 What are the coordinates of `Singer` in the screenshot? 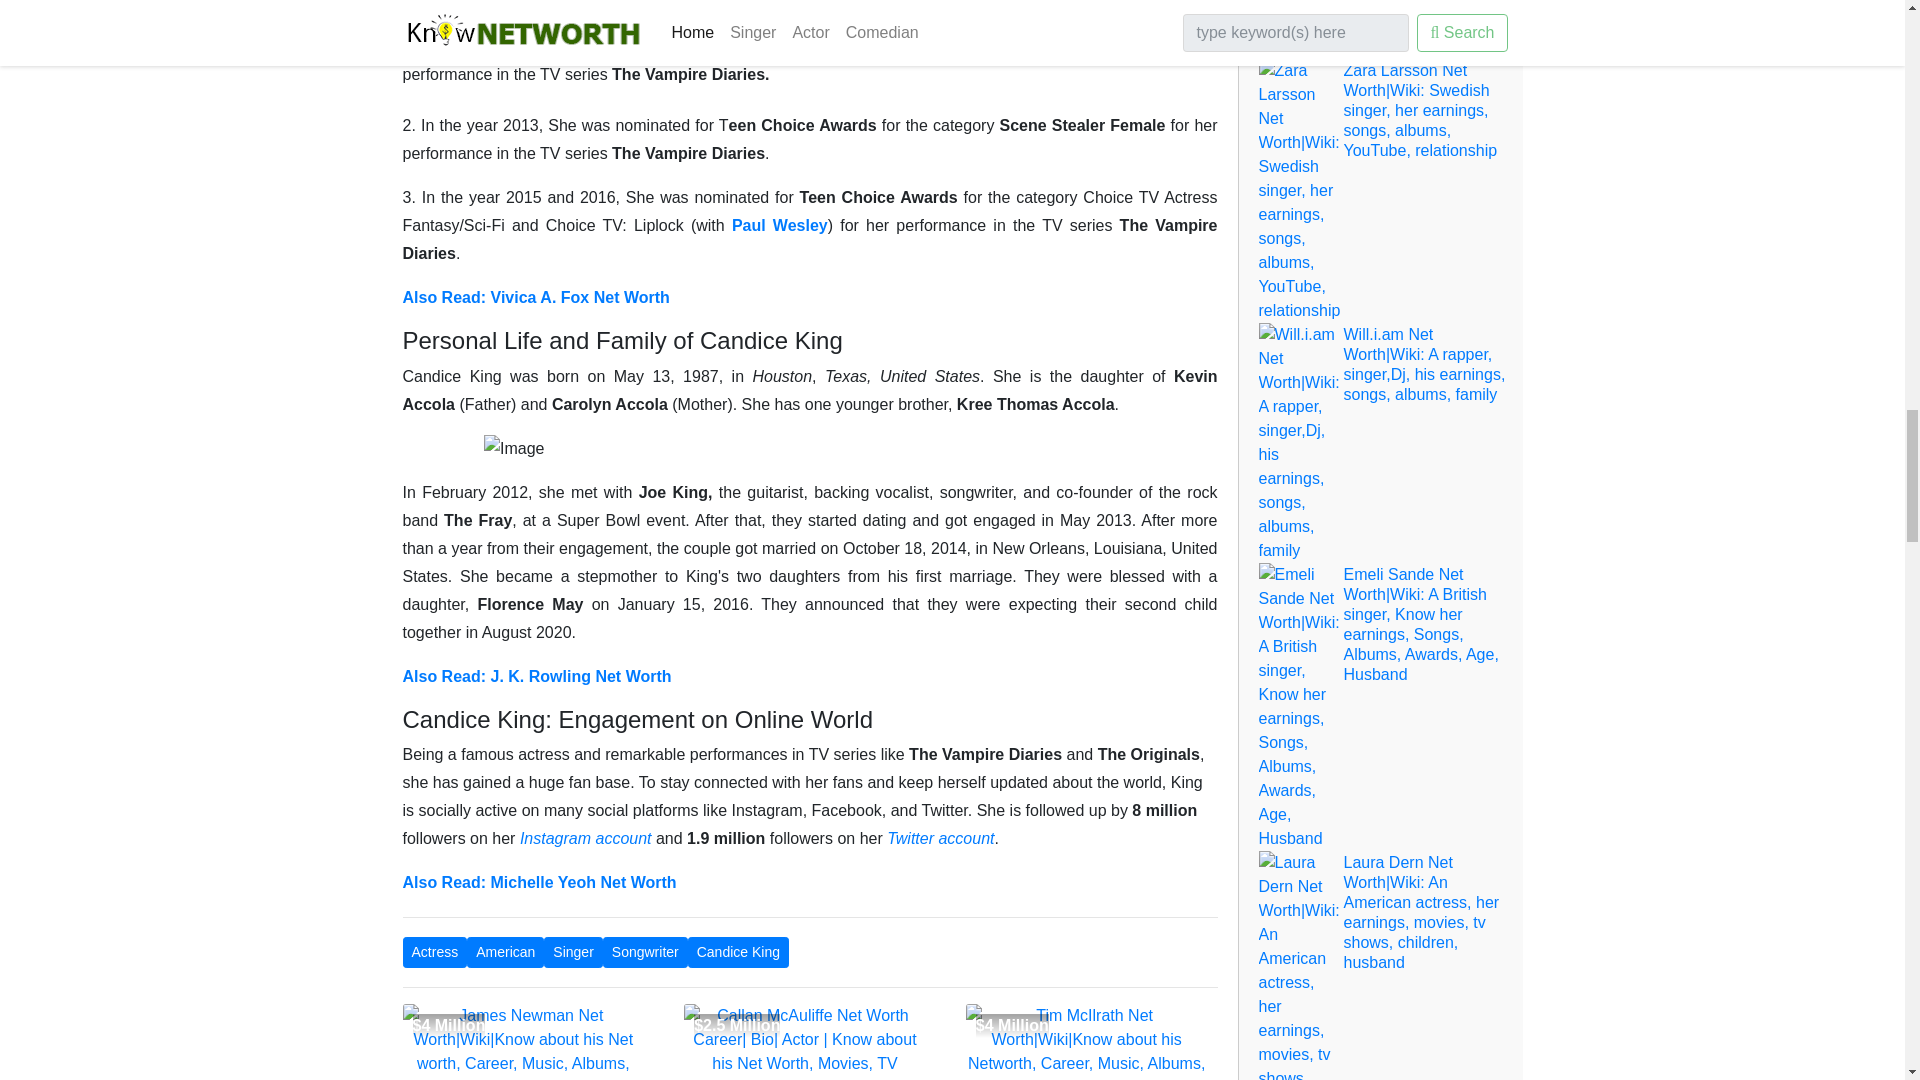 It's located at (572, 952).